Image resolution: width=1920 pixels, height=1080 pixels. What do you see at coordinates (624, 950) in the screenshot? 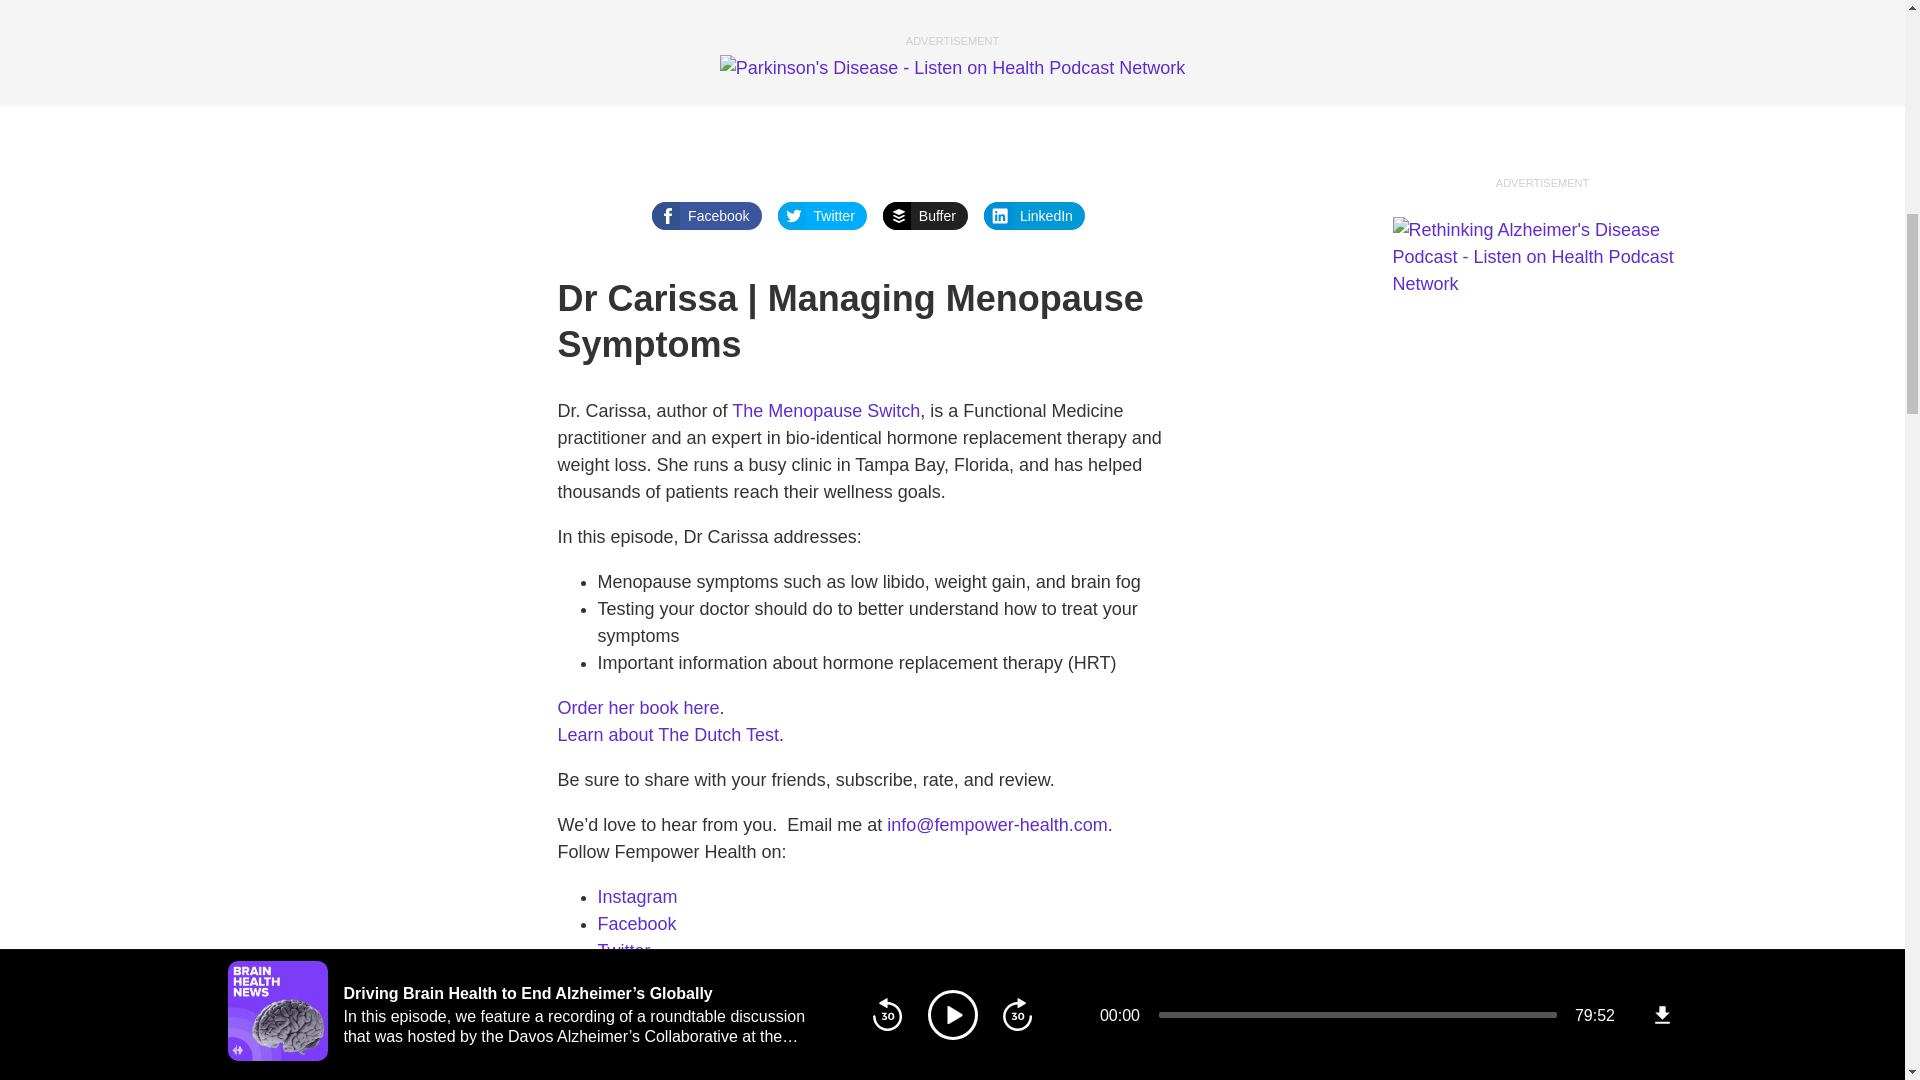
I see `Twitter` at bounding box center [624, 950].